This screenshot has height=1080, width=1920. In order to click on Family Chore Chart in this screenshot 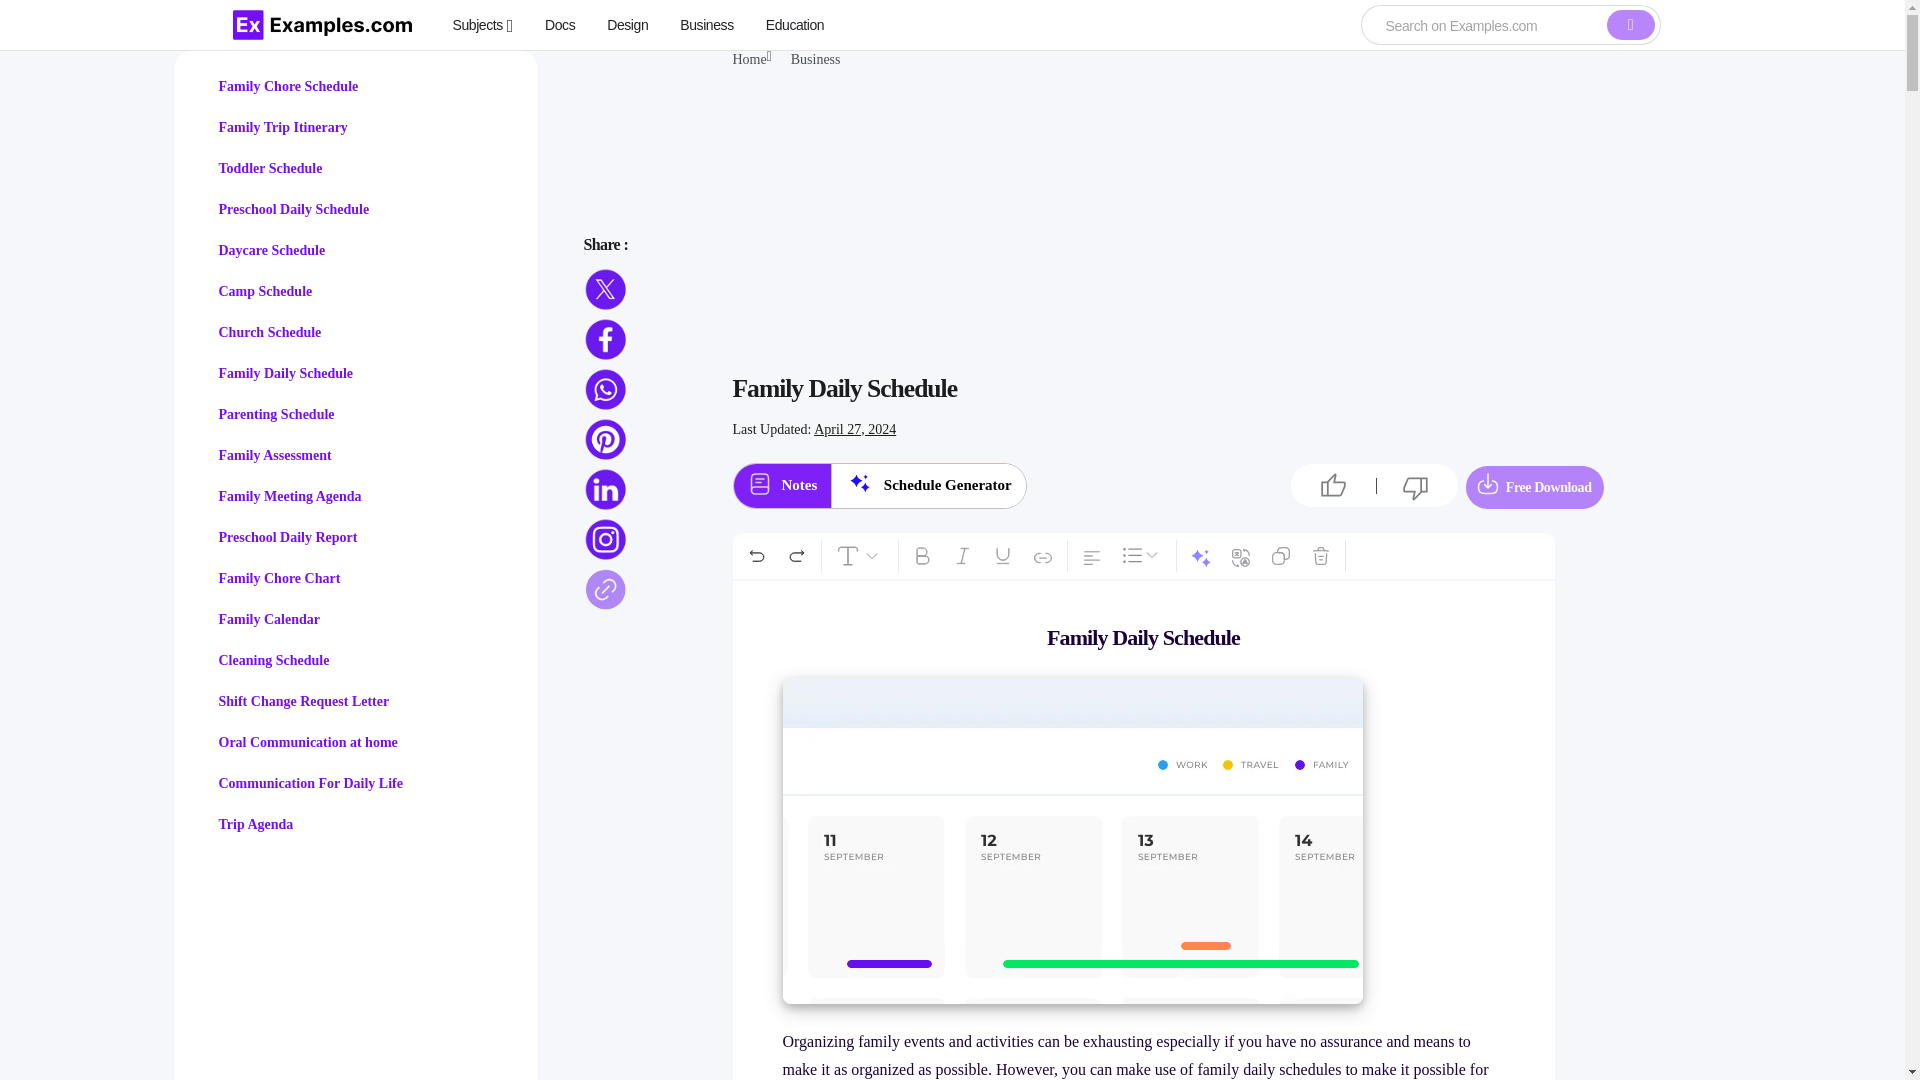, I will do `click(278, 578)`.